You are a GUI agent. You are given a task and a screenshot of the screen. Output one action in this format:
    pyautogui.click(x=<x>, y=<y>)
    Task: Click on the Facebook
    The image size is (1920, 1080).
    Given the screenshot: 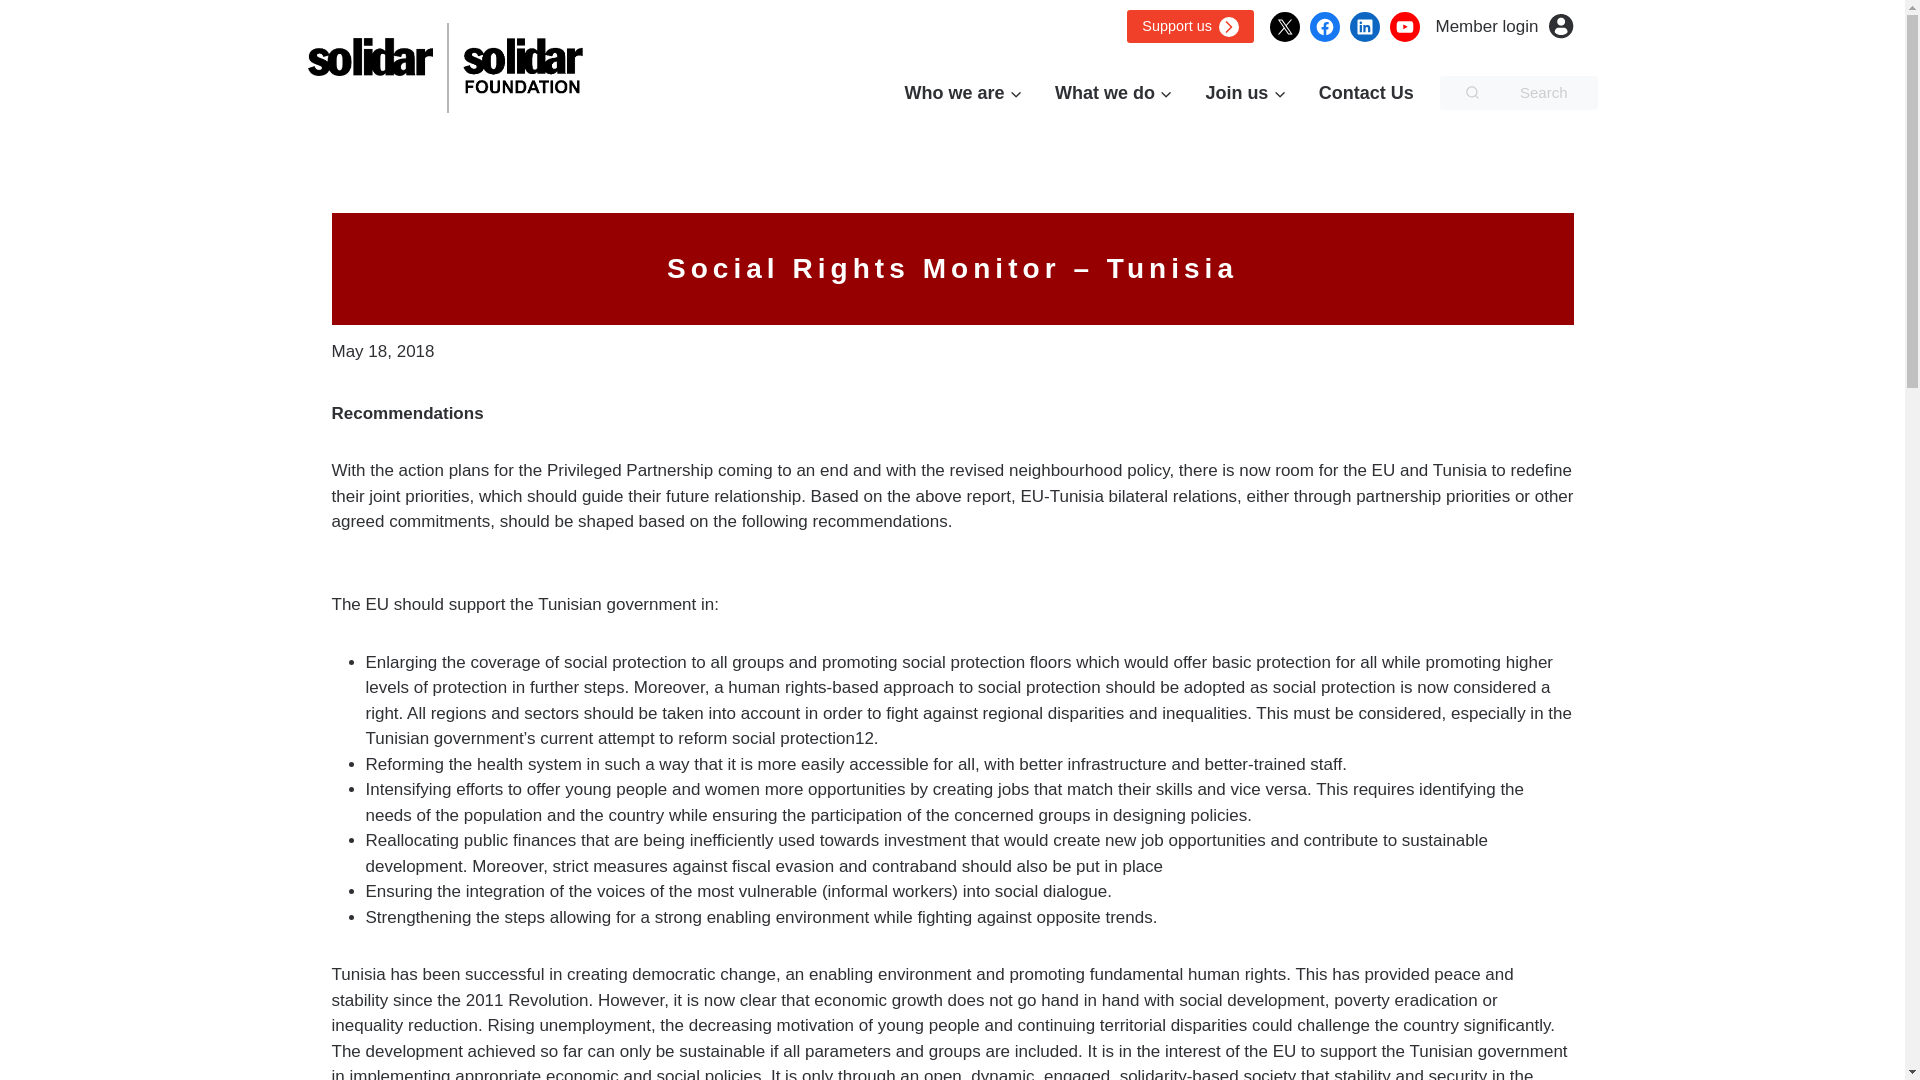 What is the action you would take?
    pyautogui.click(x=1324, y=26)
    